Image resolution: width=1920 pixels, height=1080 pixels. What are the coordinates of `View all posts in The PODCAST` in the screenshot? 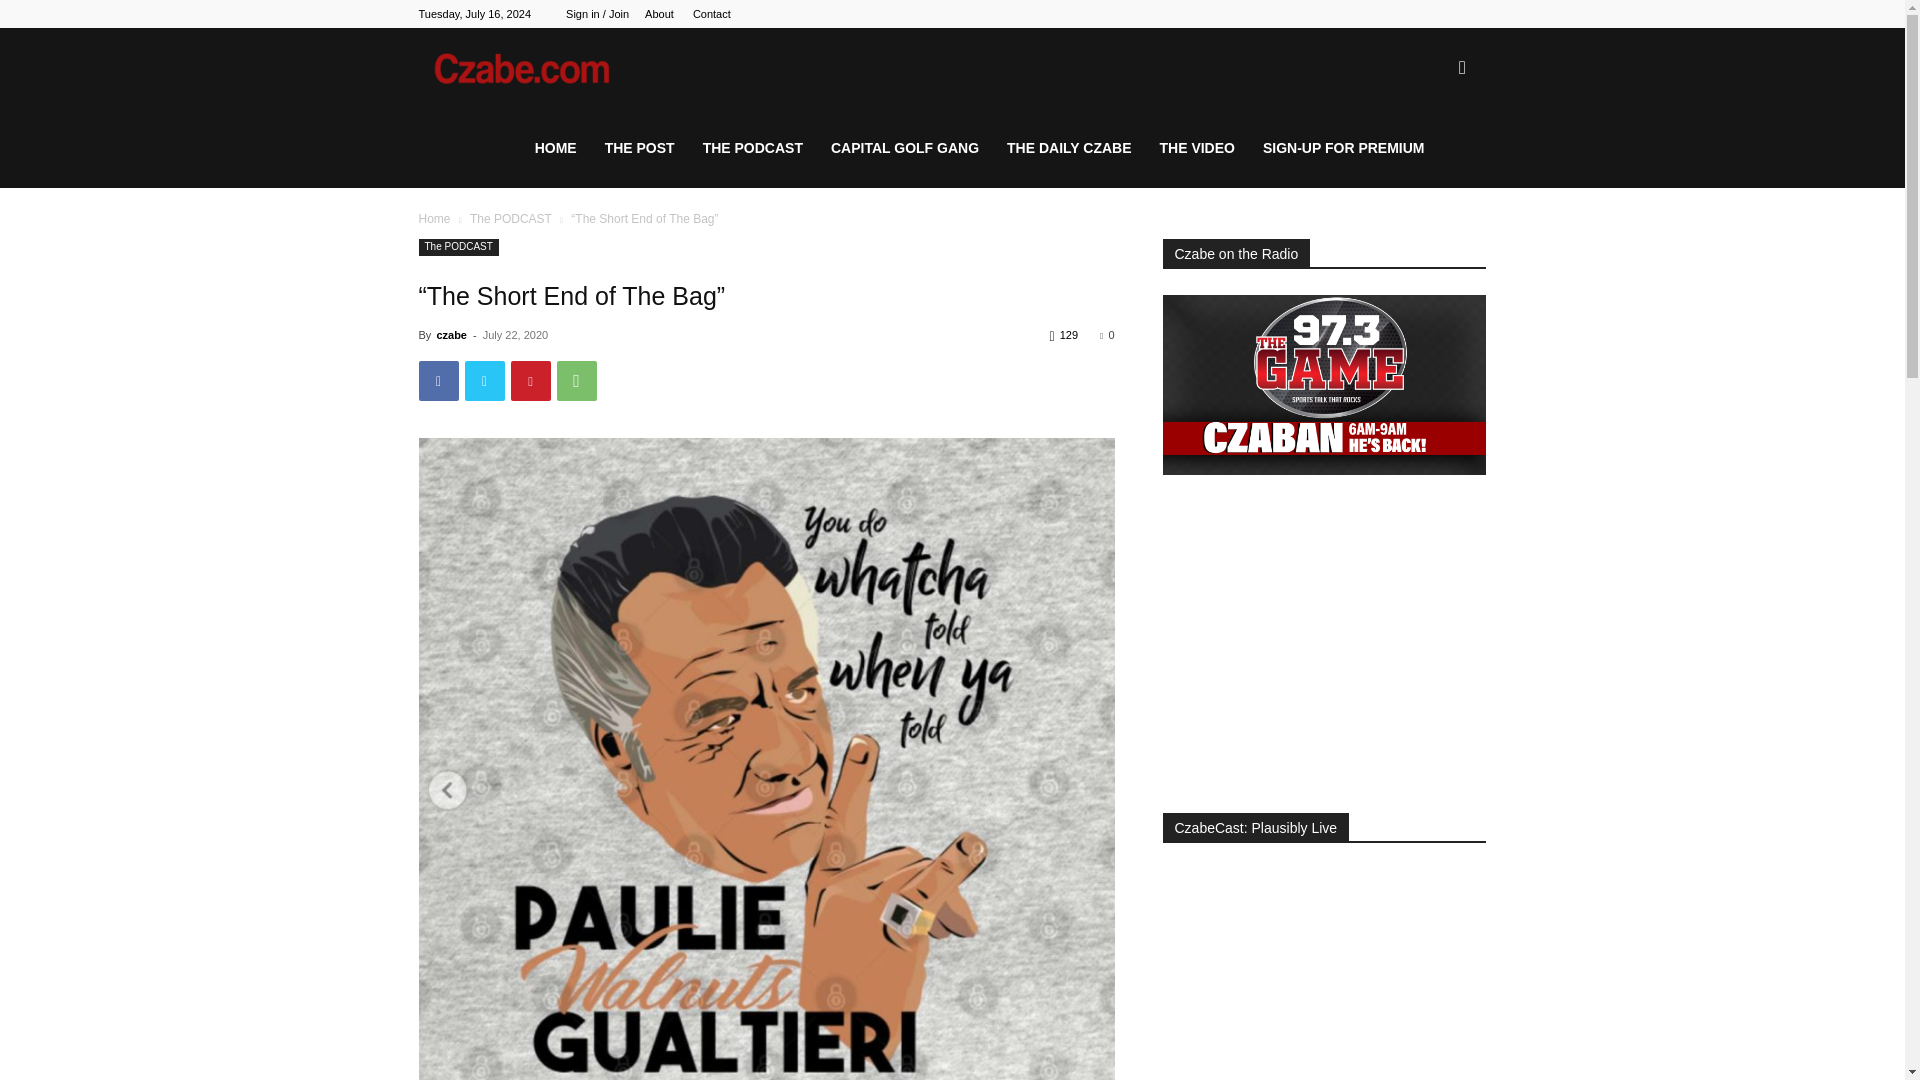 It's located at (511, 218).